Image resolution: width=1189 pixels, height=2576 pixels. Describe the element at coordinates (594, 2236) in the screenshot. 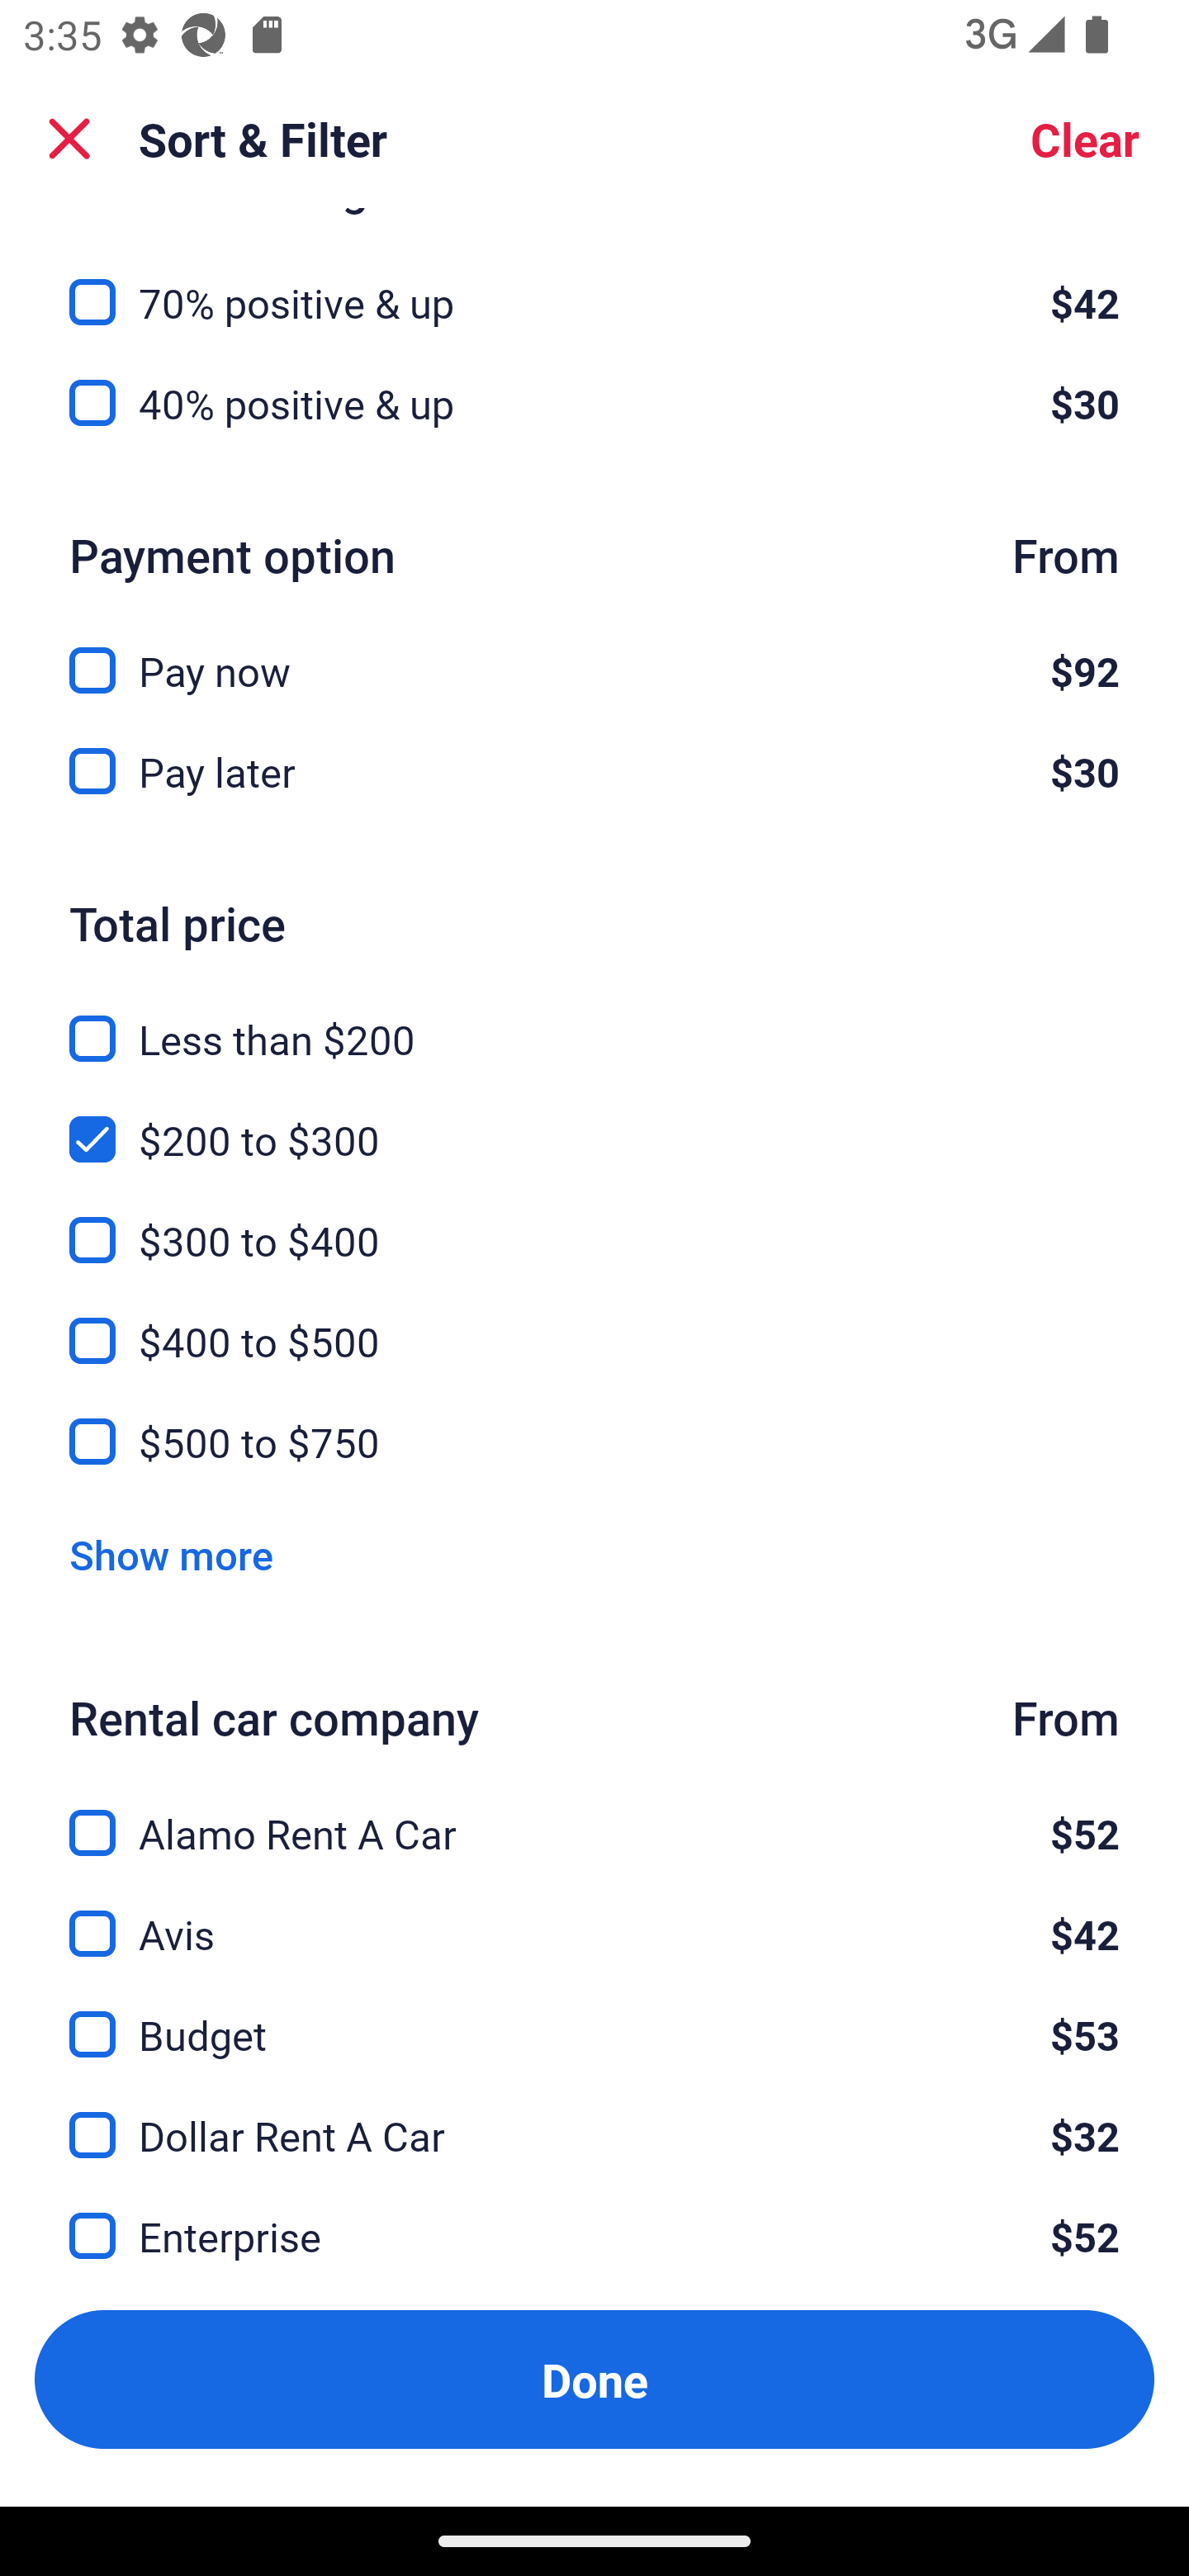

I see `Enterprise, $52 Enterprise $52` at that location.